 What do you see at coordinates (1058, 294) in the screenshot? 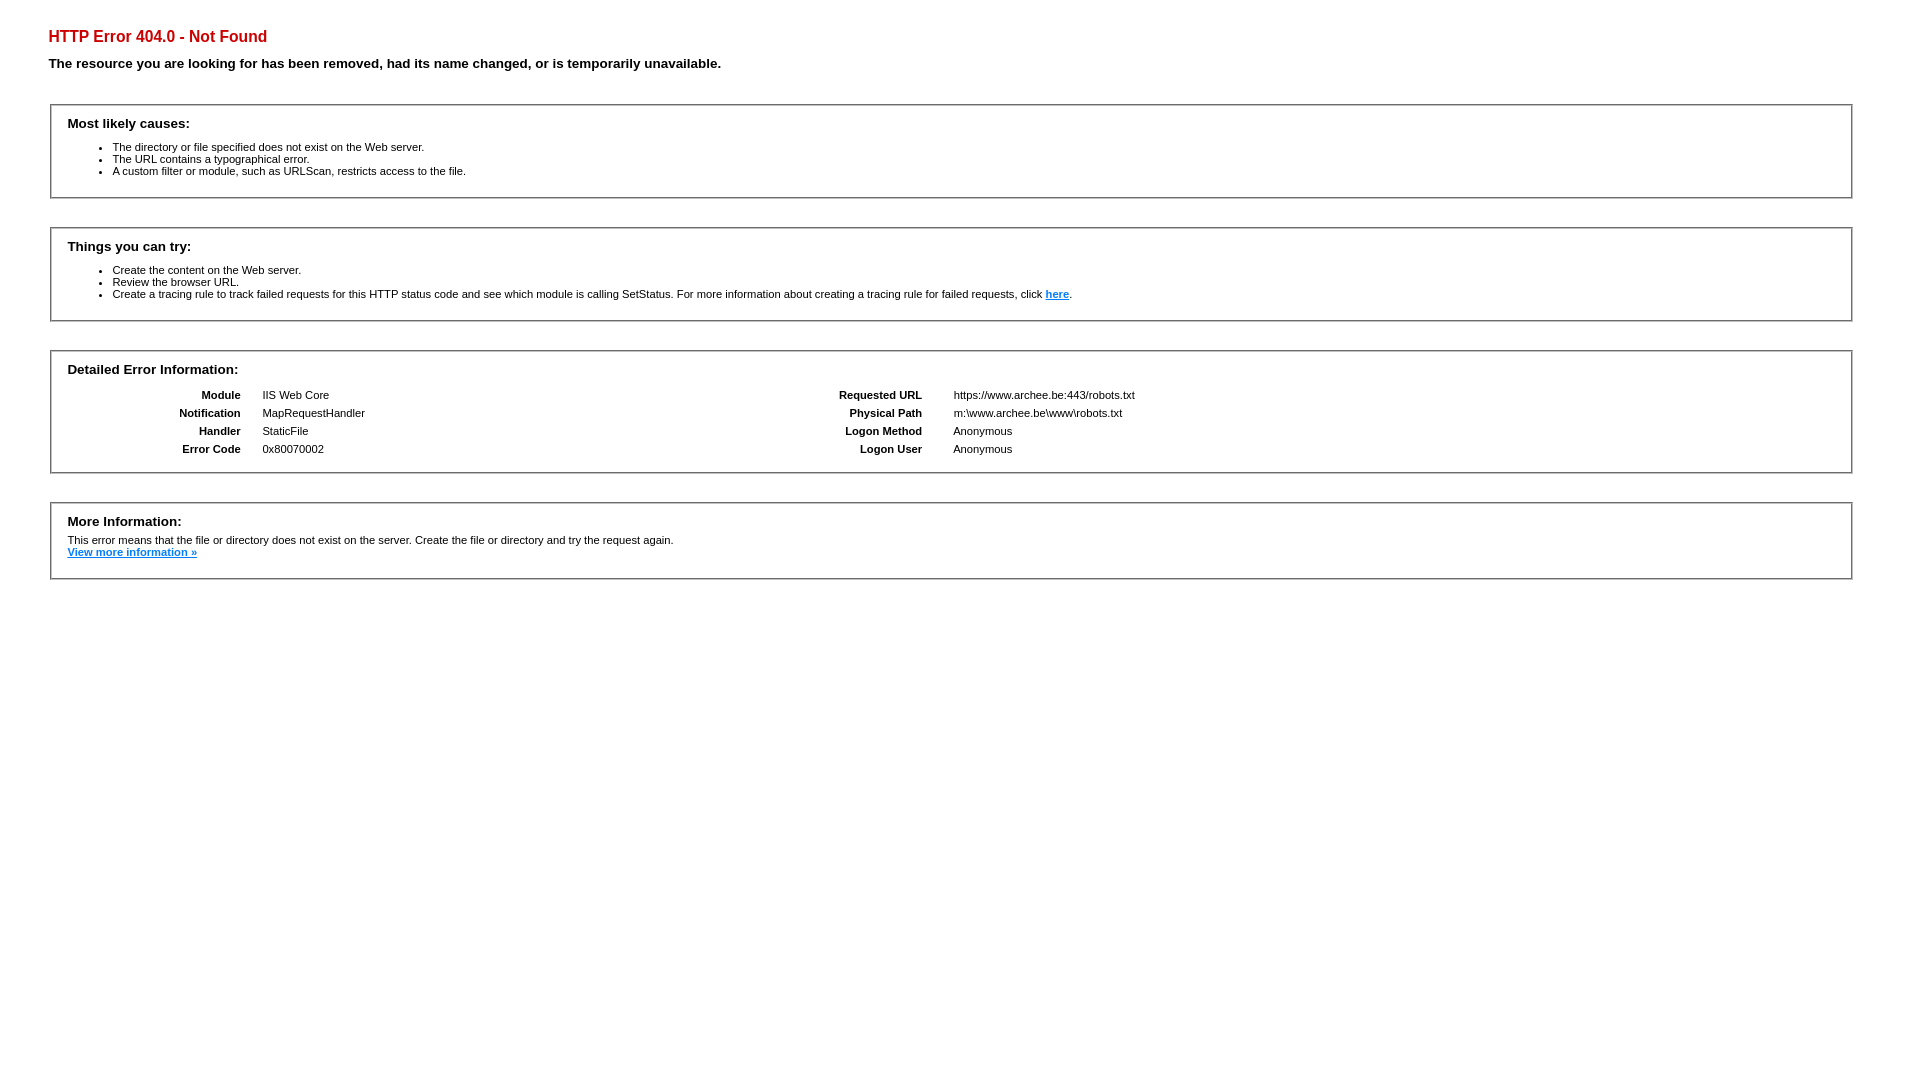
I see `here` at bounding box center [1058, 294].